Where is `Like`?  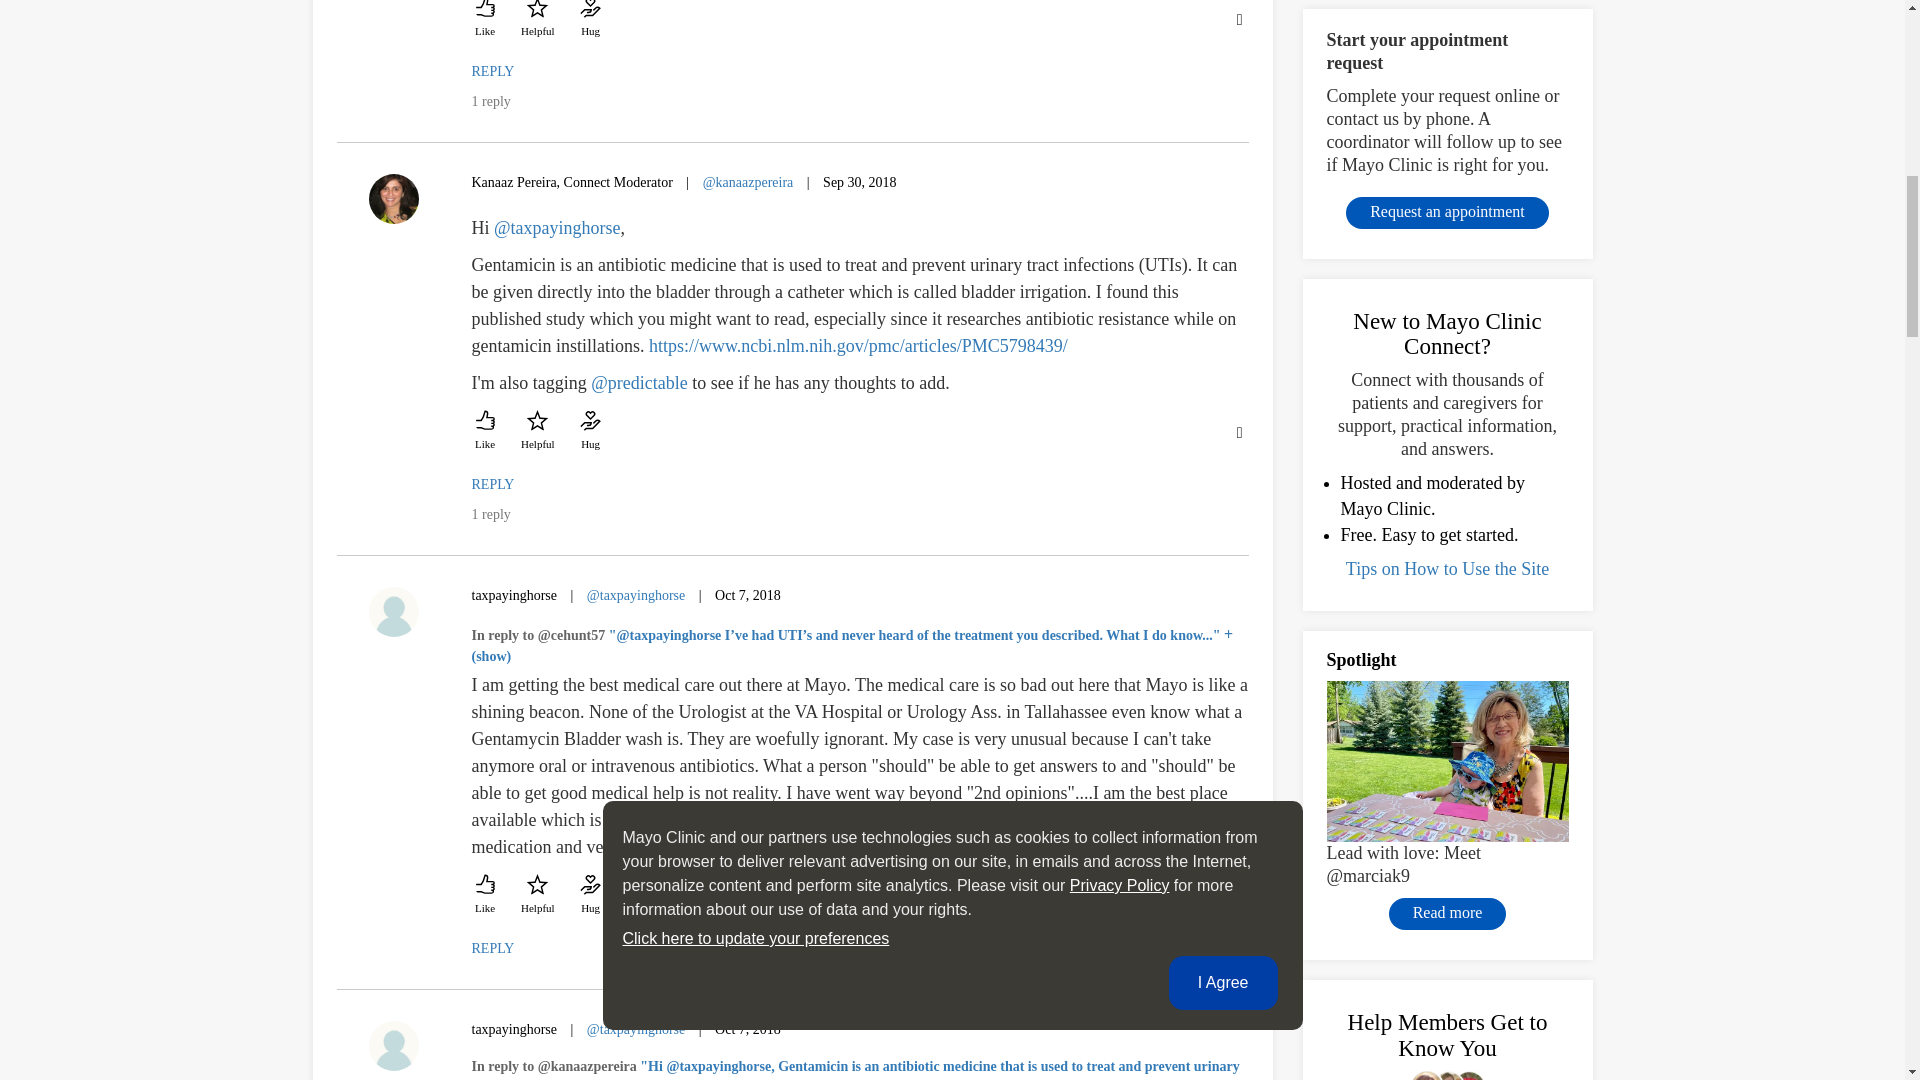
Like is located at coordinates (486, 21).